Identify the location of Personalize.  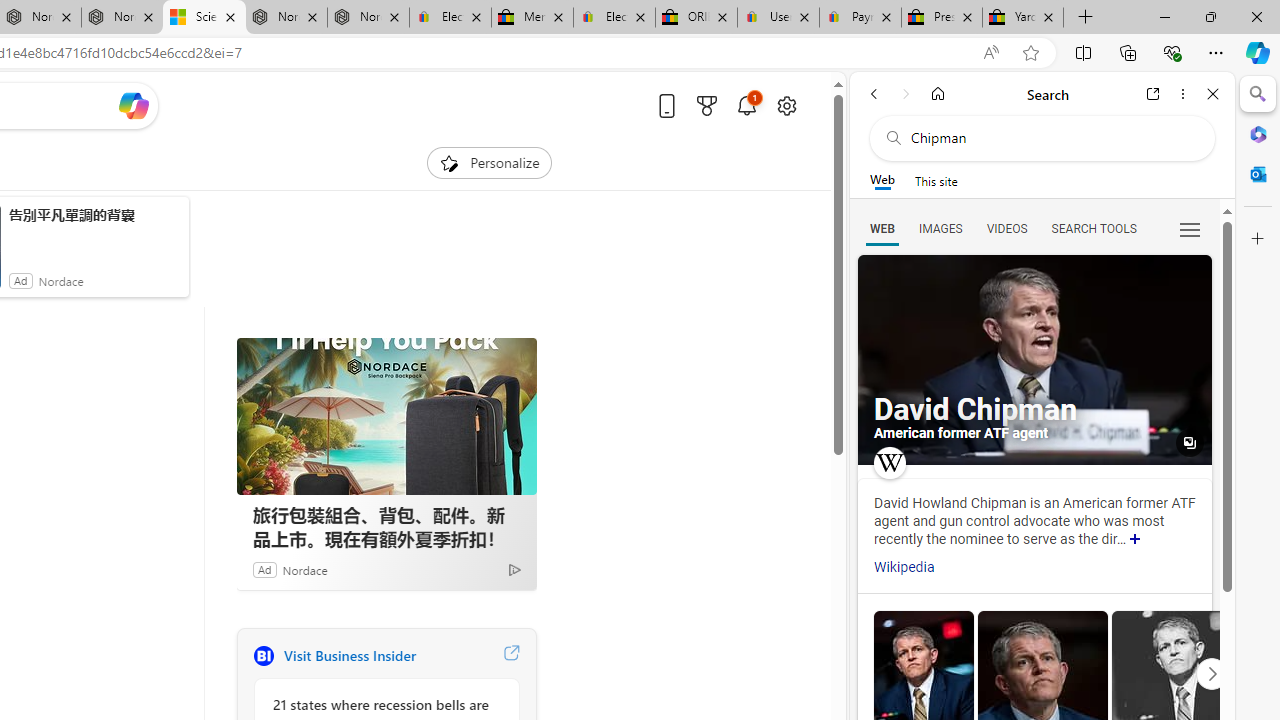
(488, 162).